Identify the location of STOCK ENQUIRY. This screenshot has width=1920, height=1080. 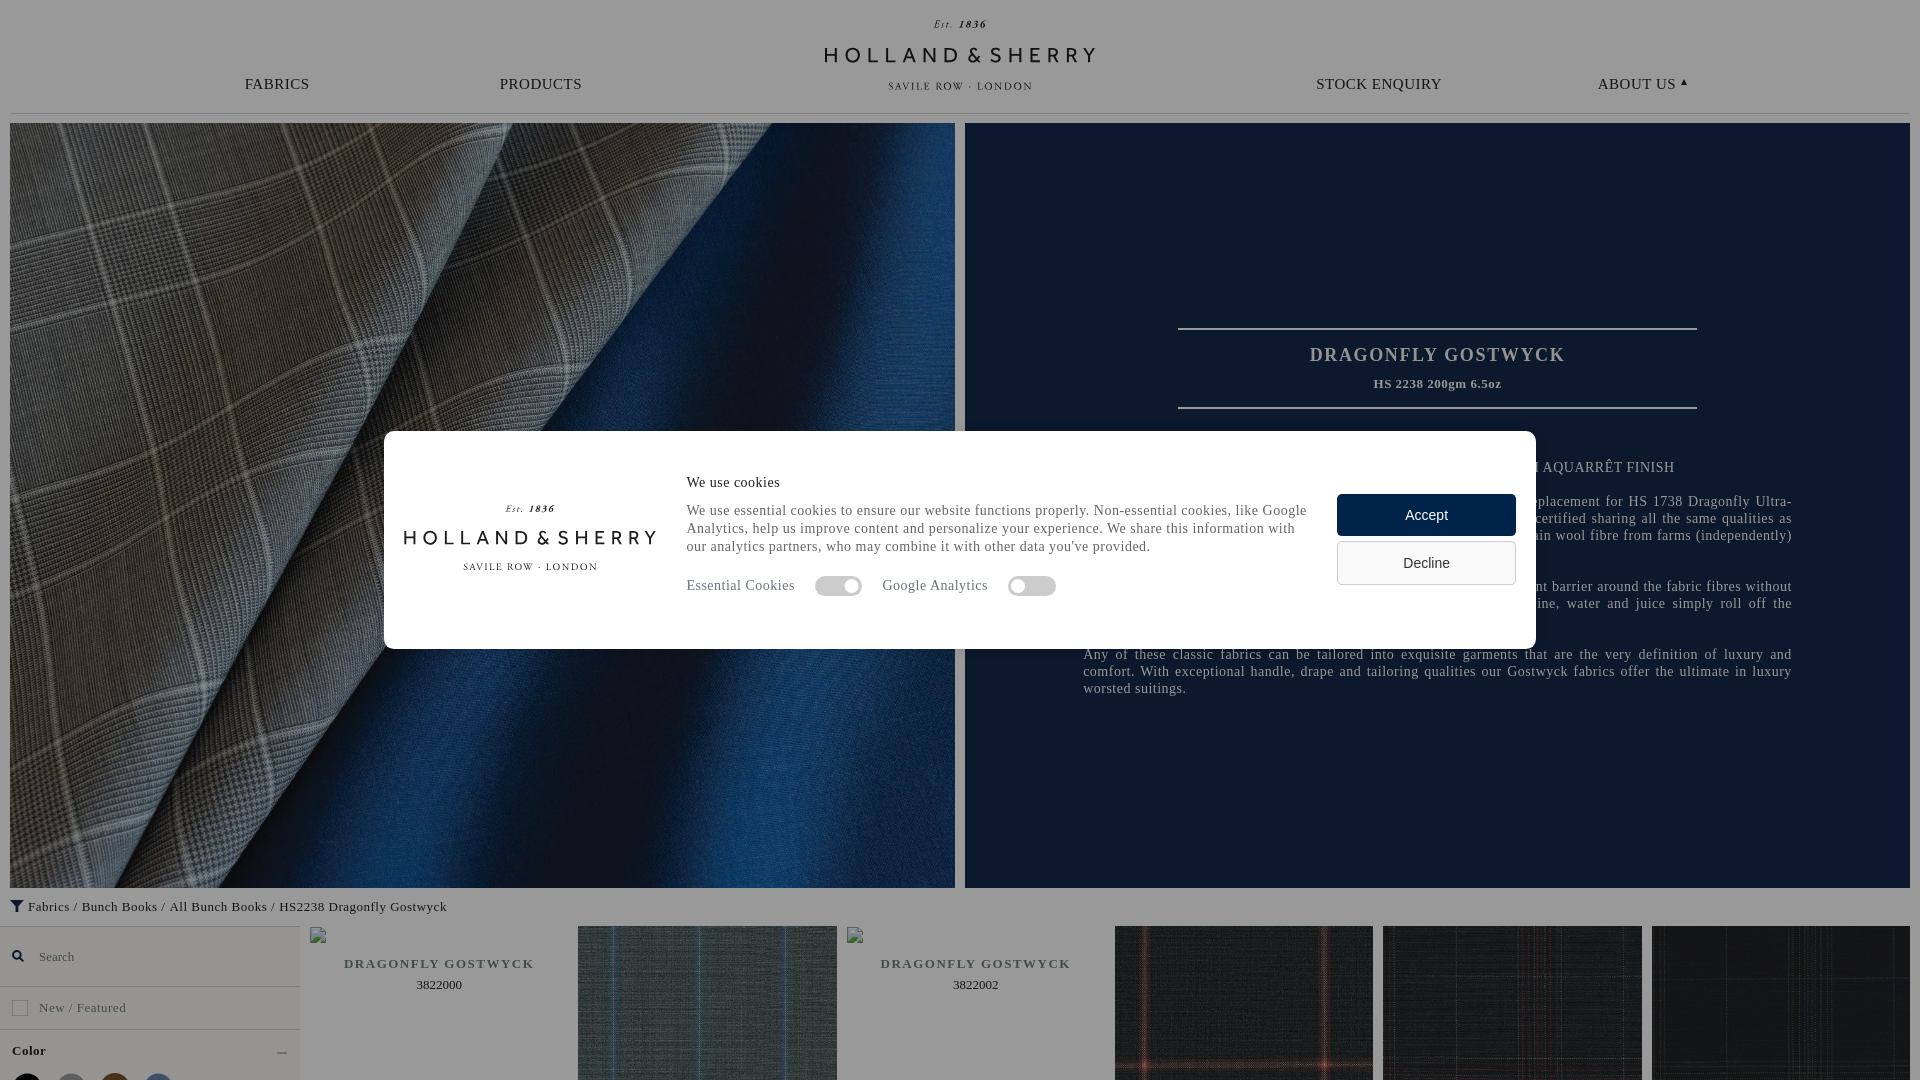
(1378, 84).